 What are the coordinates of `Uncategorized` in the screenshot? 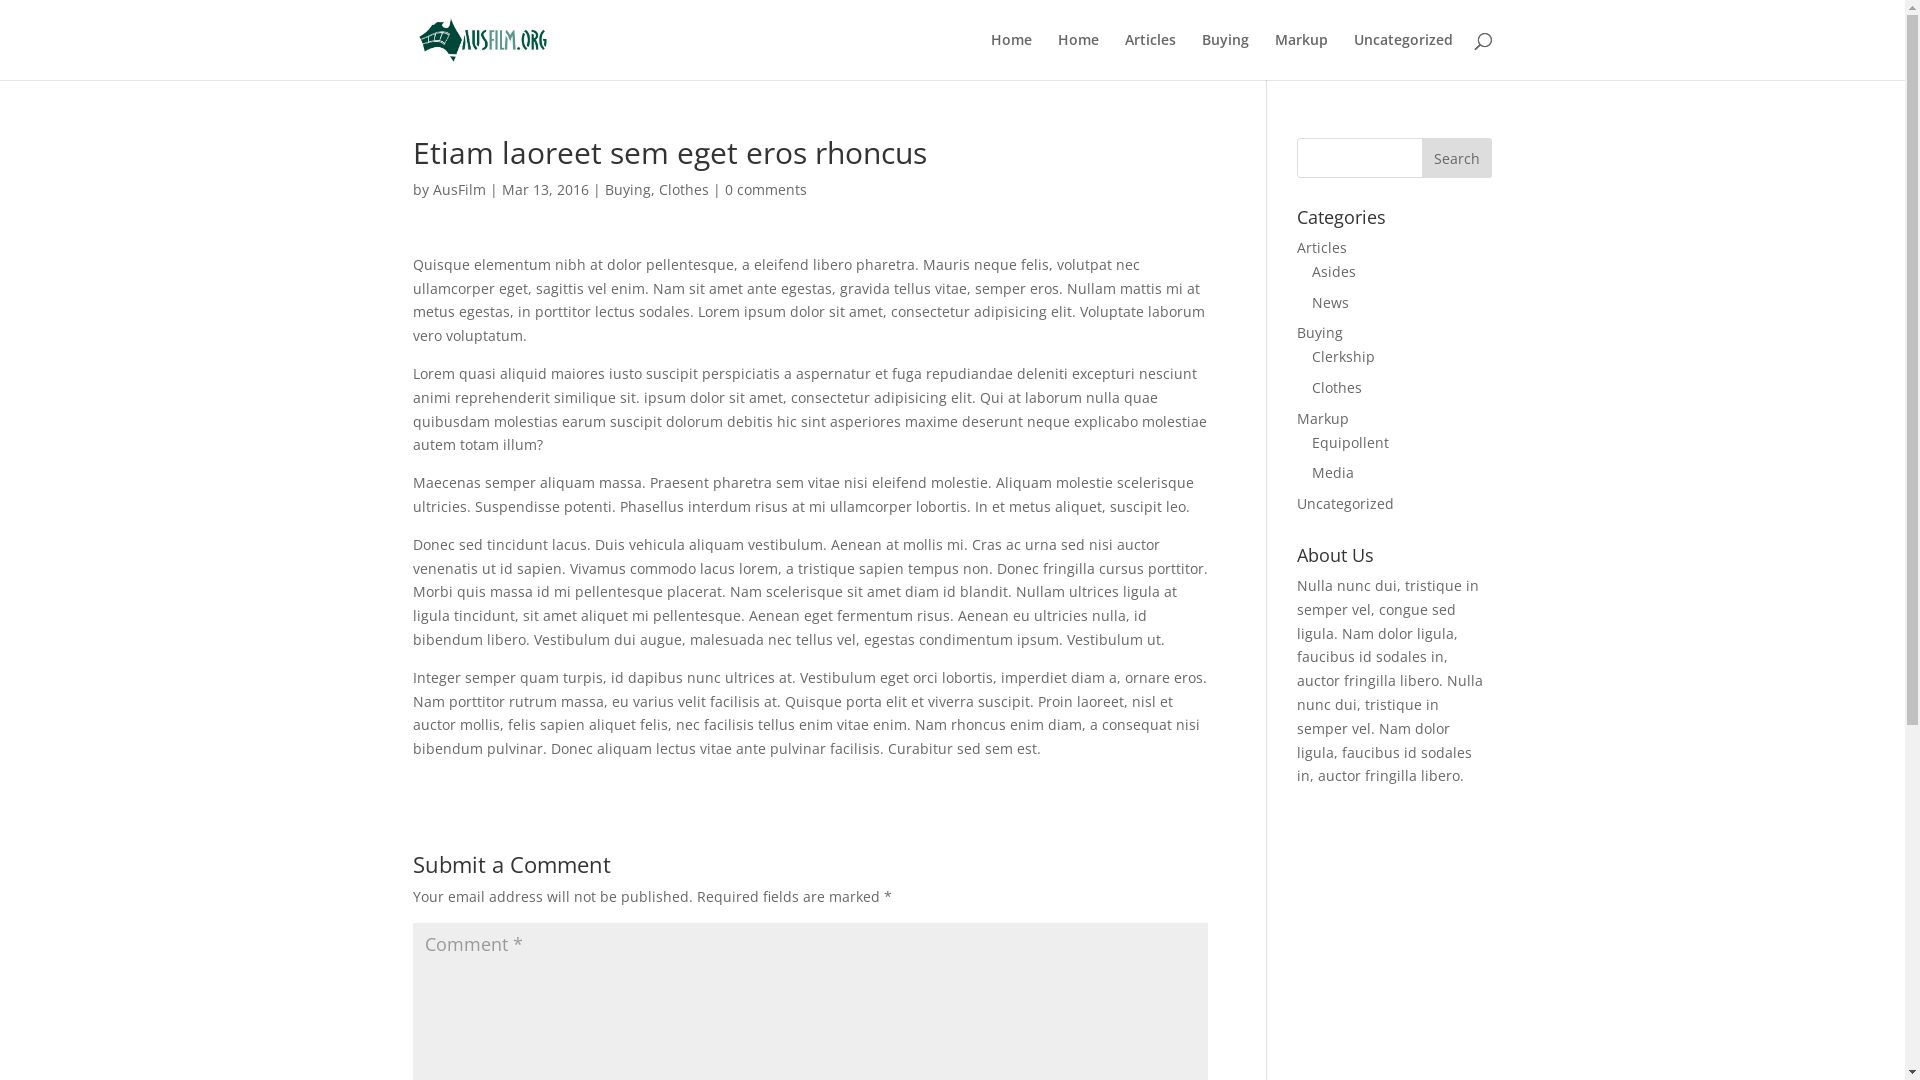 It's located at (1404, 56).